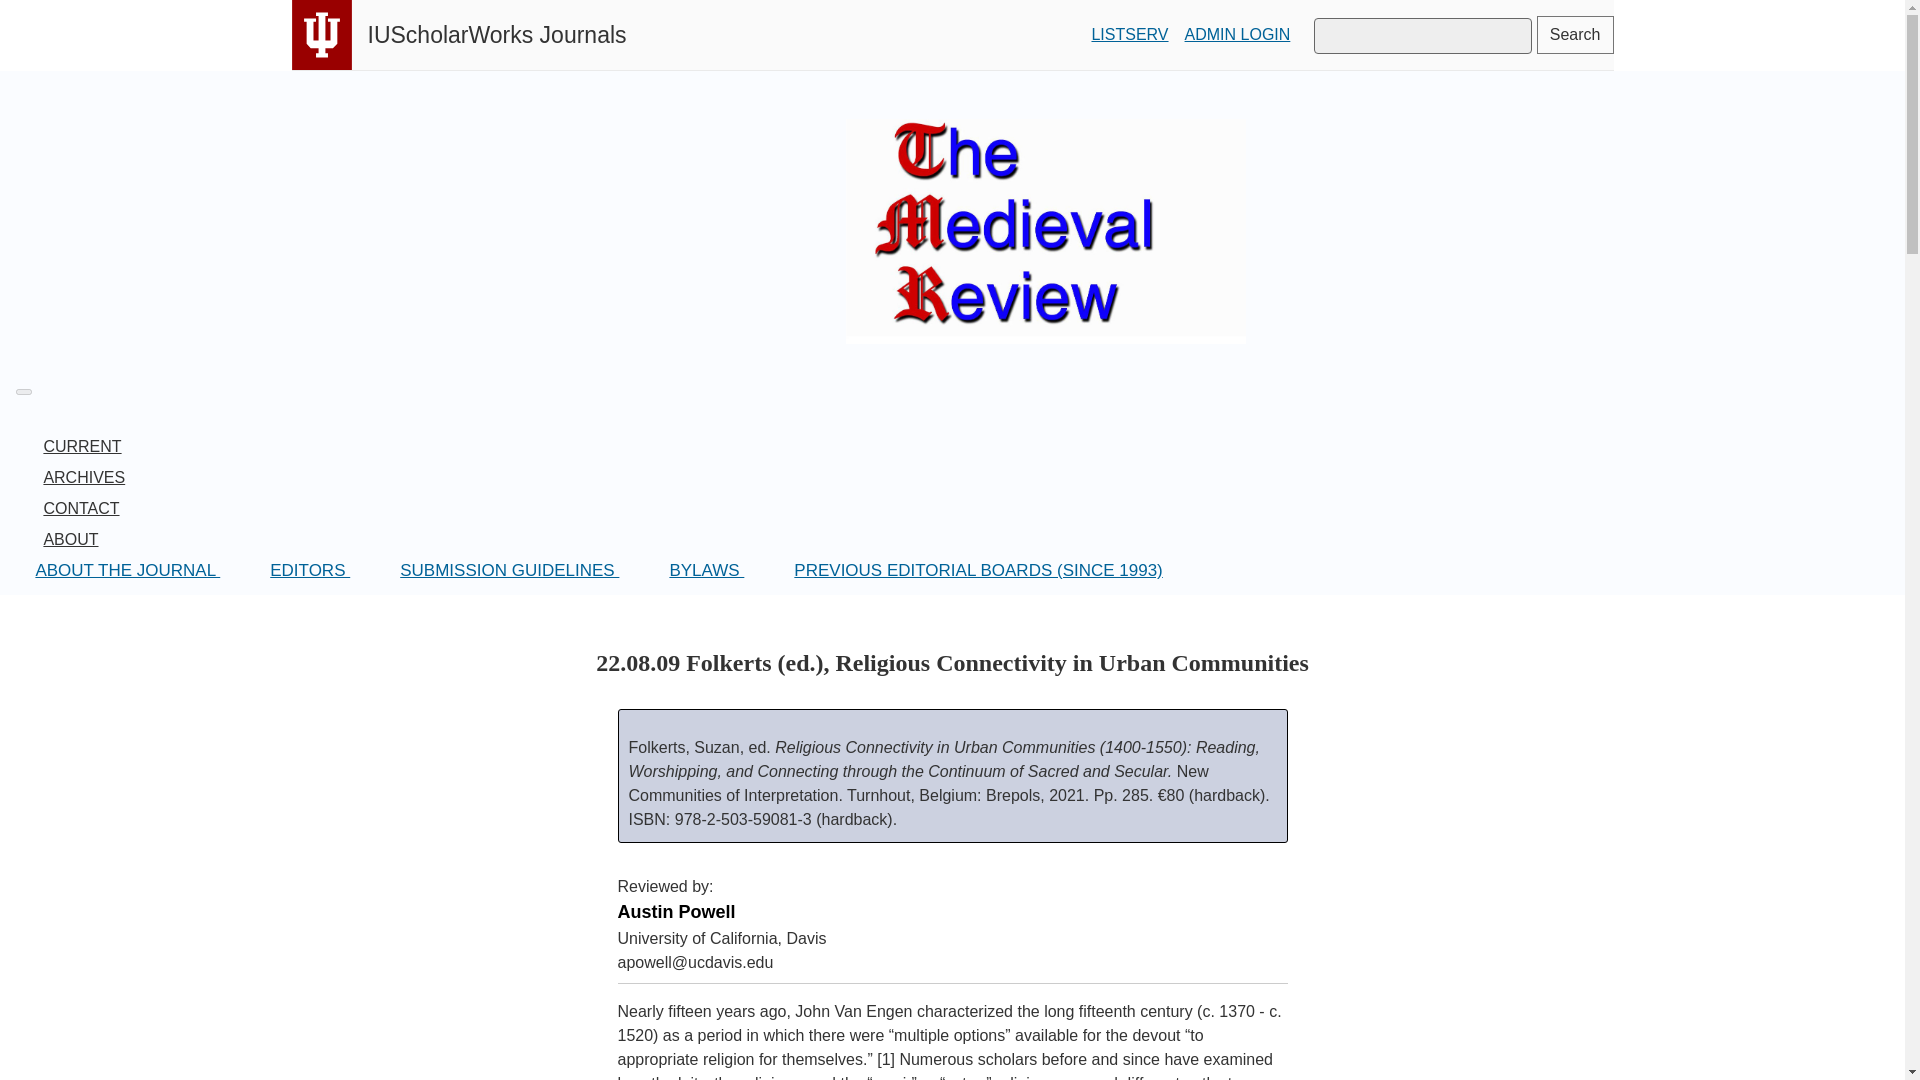 This screenshot has height=1080, width=1920. Describe the element at coordinates (84, 478) in the screenshot. I see `ARCHIVES` at that location.